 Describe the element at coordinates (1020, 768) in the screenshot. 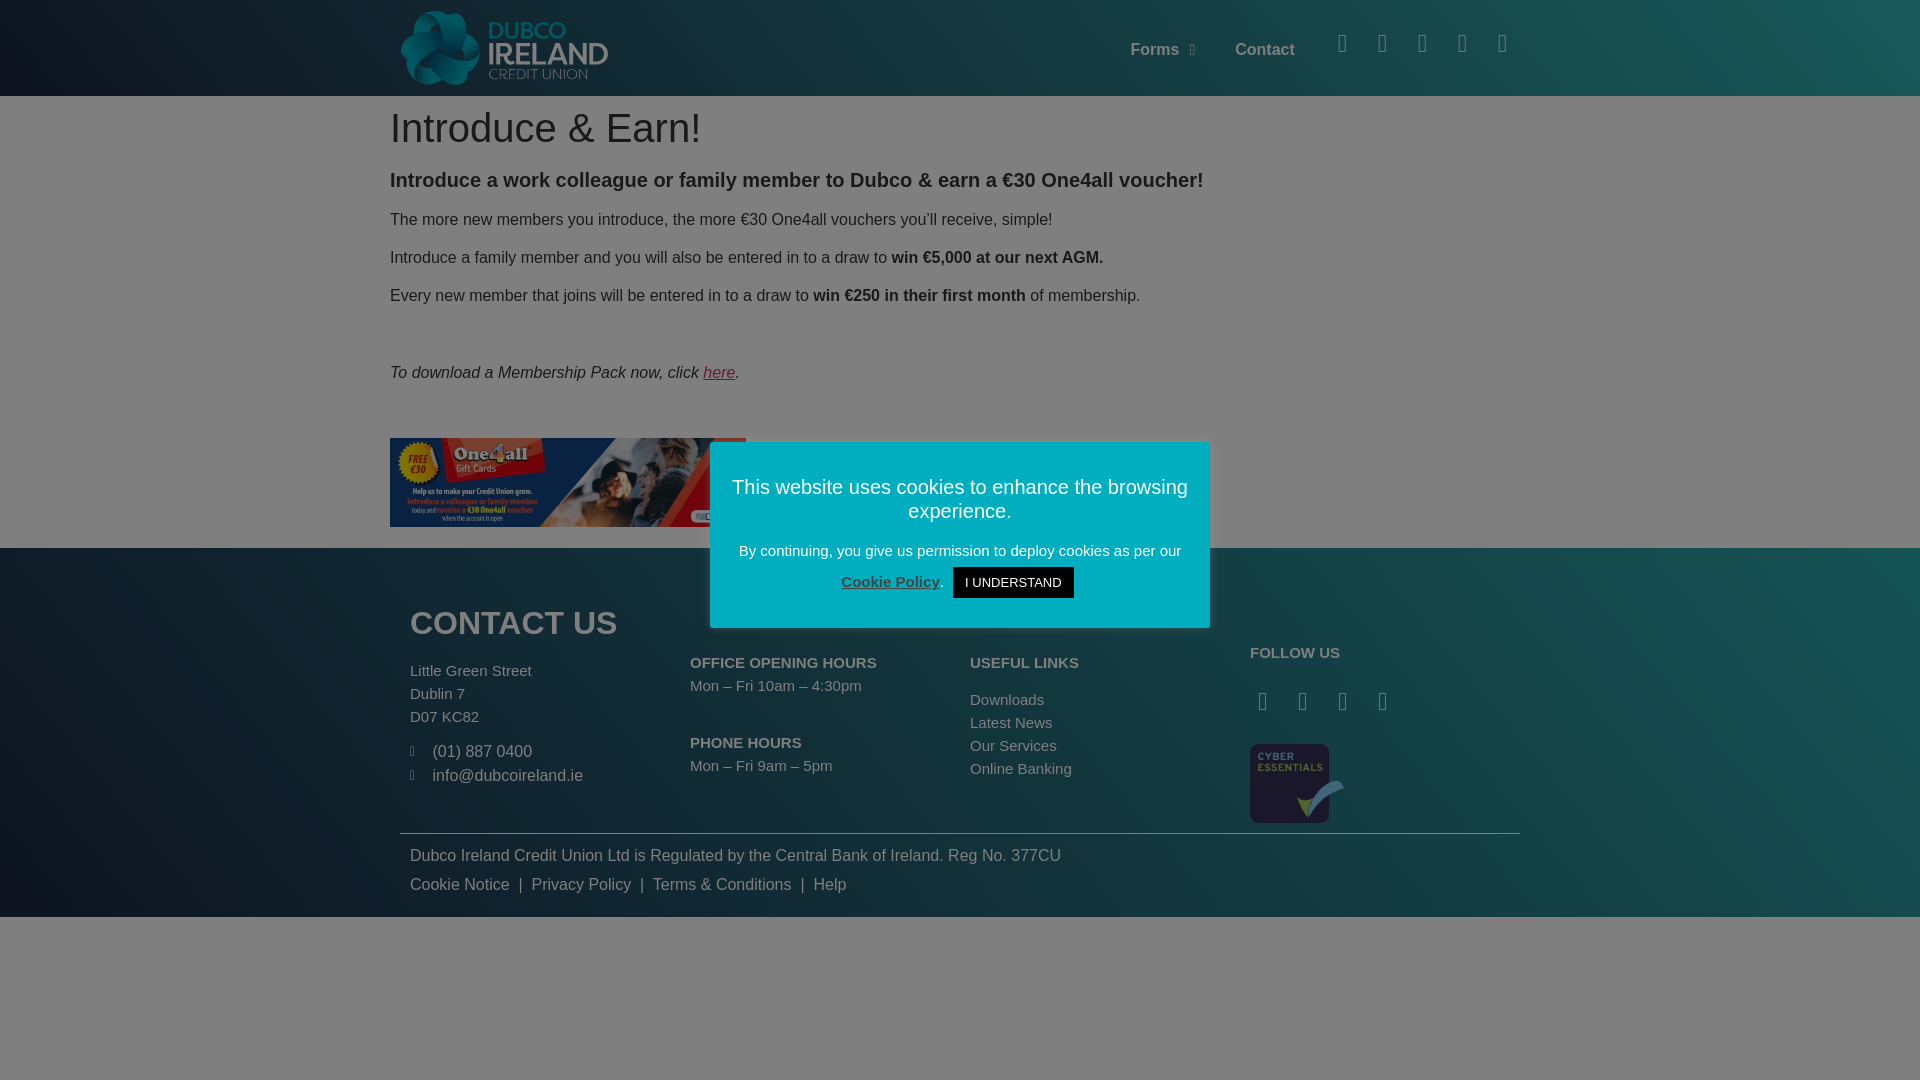

I see `Online Banking` at that location.